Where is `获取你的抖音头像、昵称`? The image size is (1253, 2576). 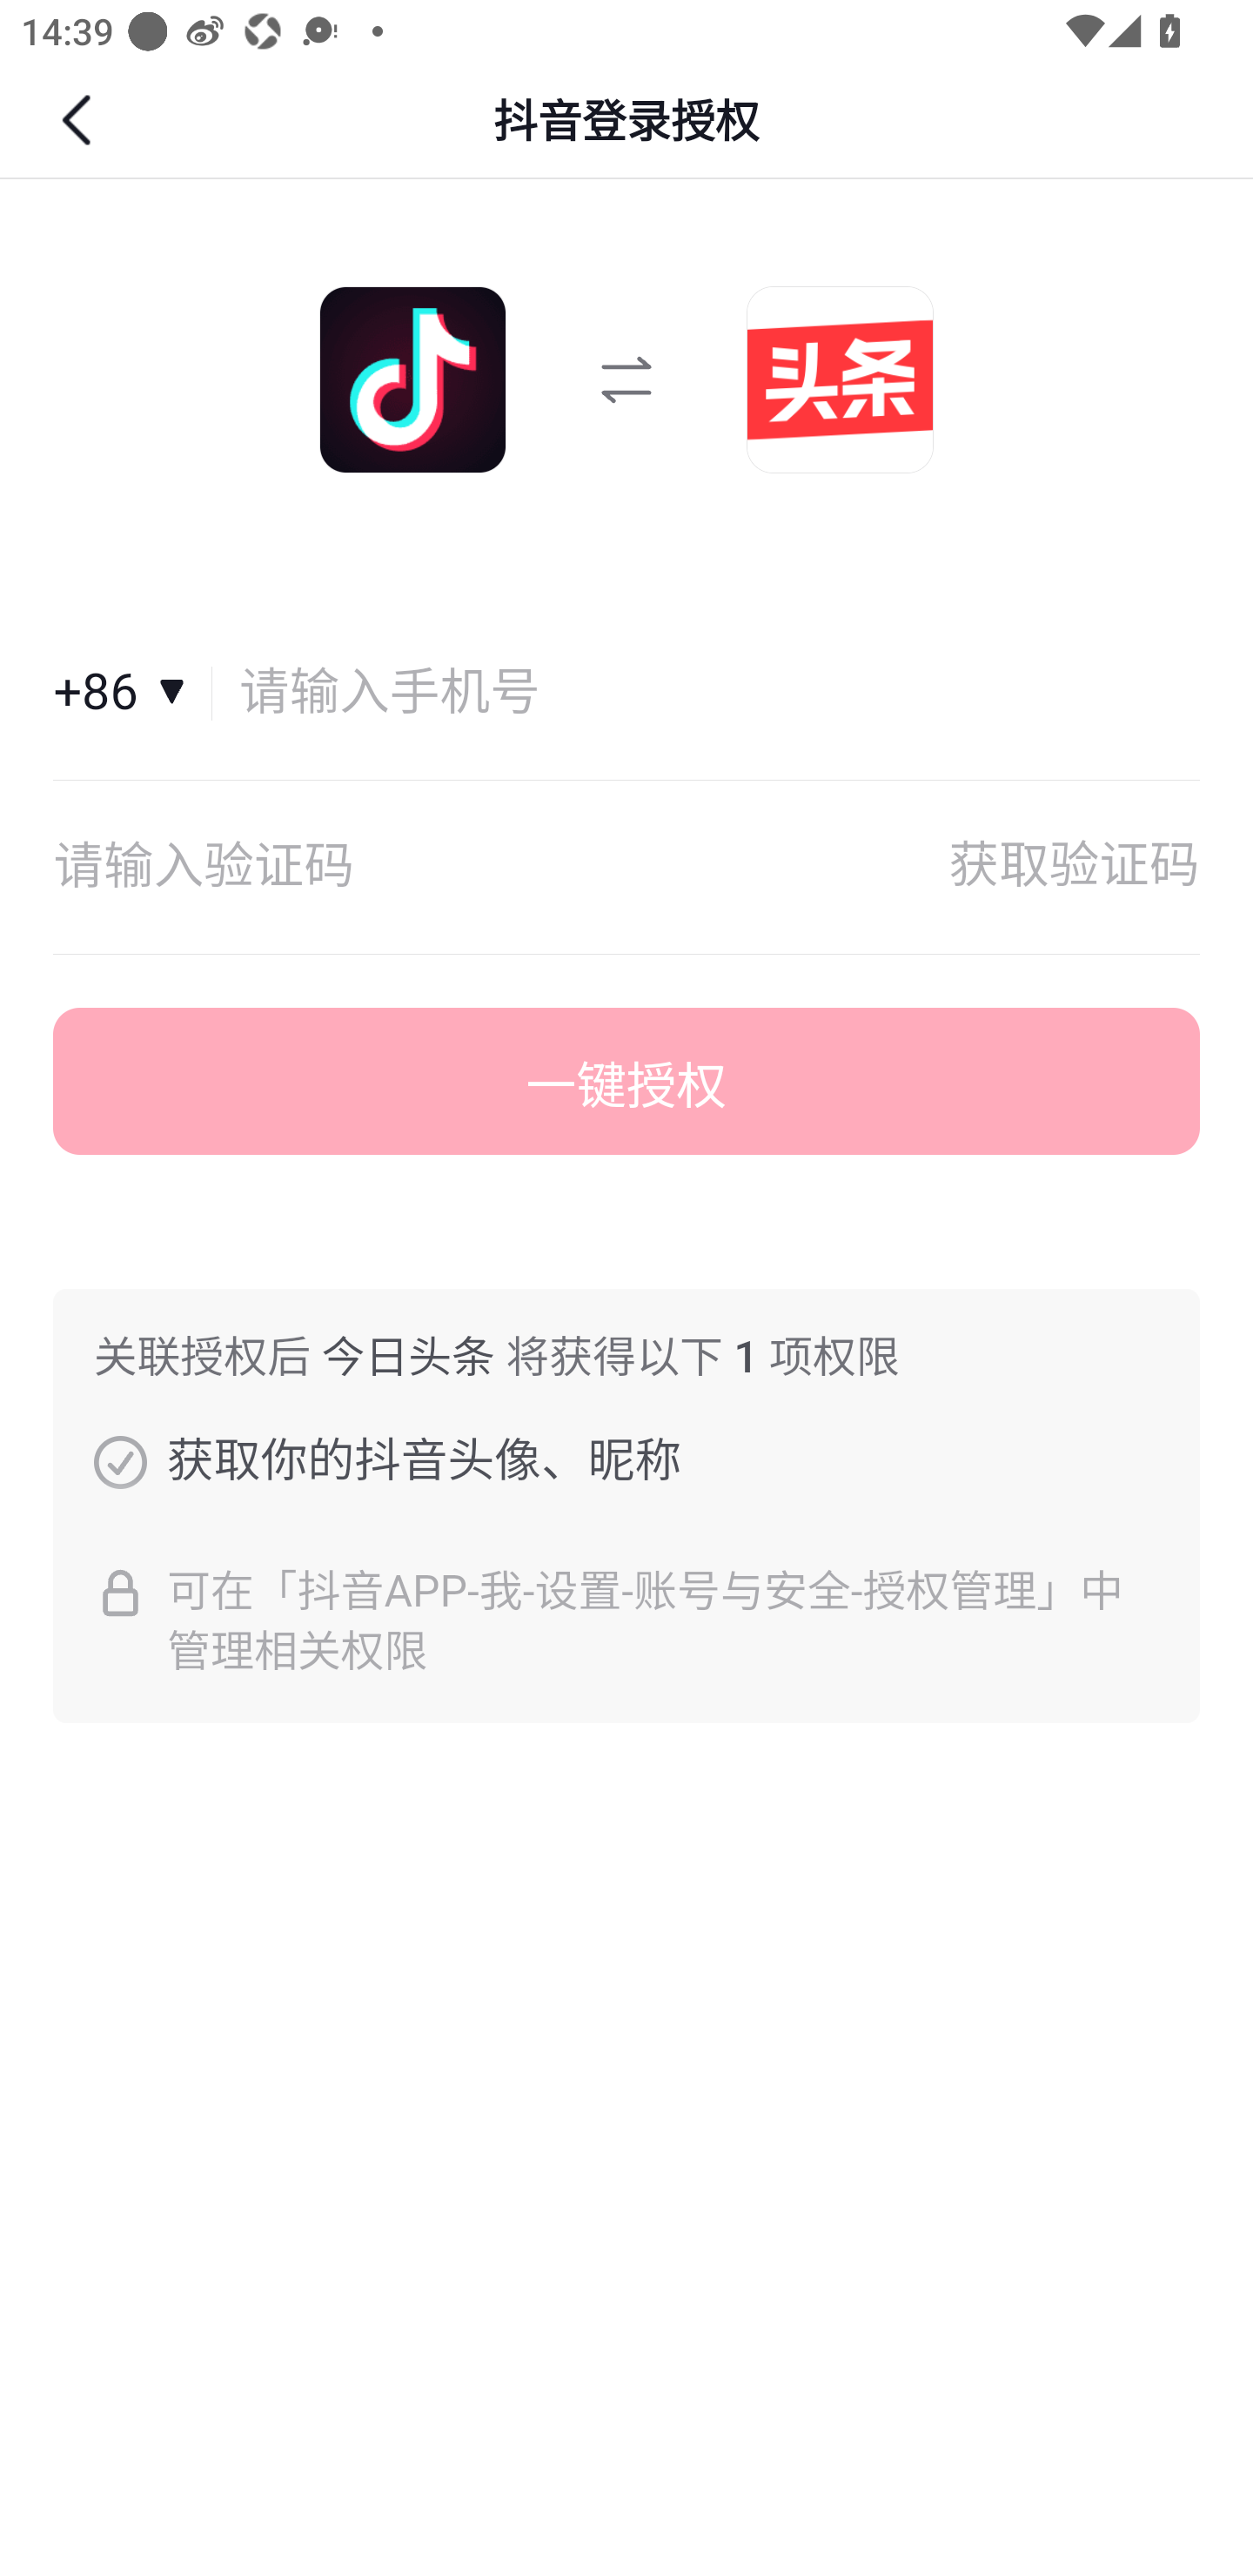 获取你的抖音头像、昵称 is located at coordinates (120, 1461).